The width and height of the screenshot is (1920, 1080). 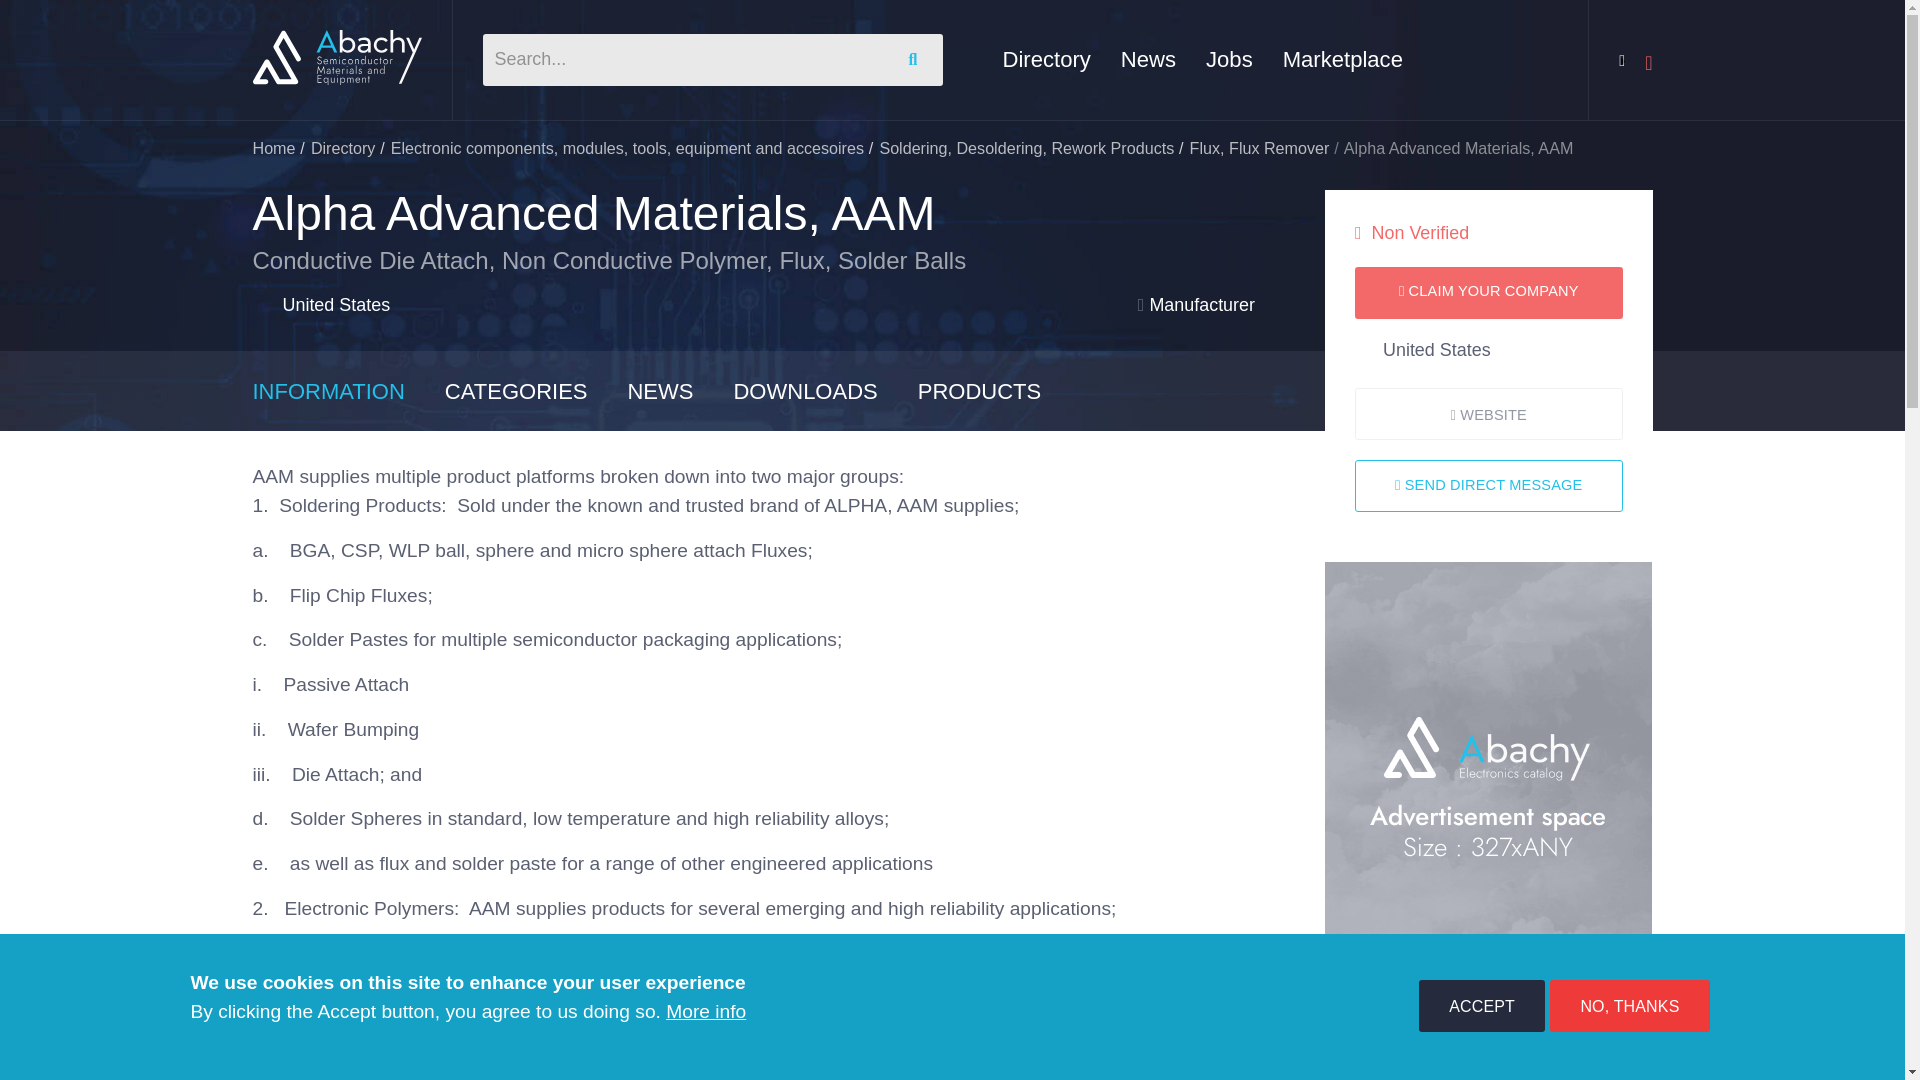 What do you see at coordinates (1148, 59) in the screenshot?
I see `News` at bounding box center [1148, 59].